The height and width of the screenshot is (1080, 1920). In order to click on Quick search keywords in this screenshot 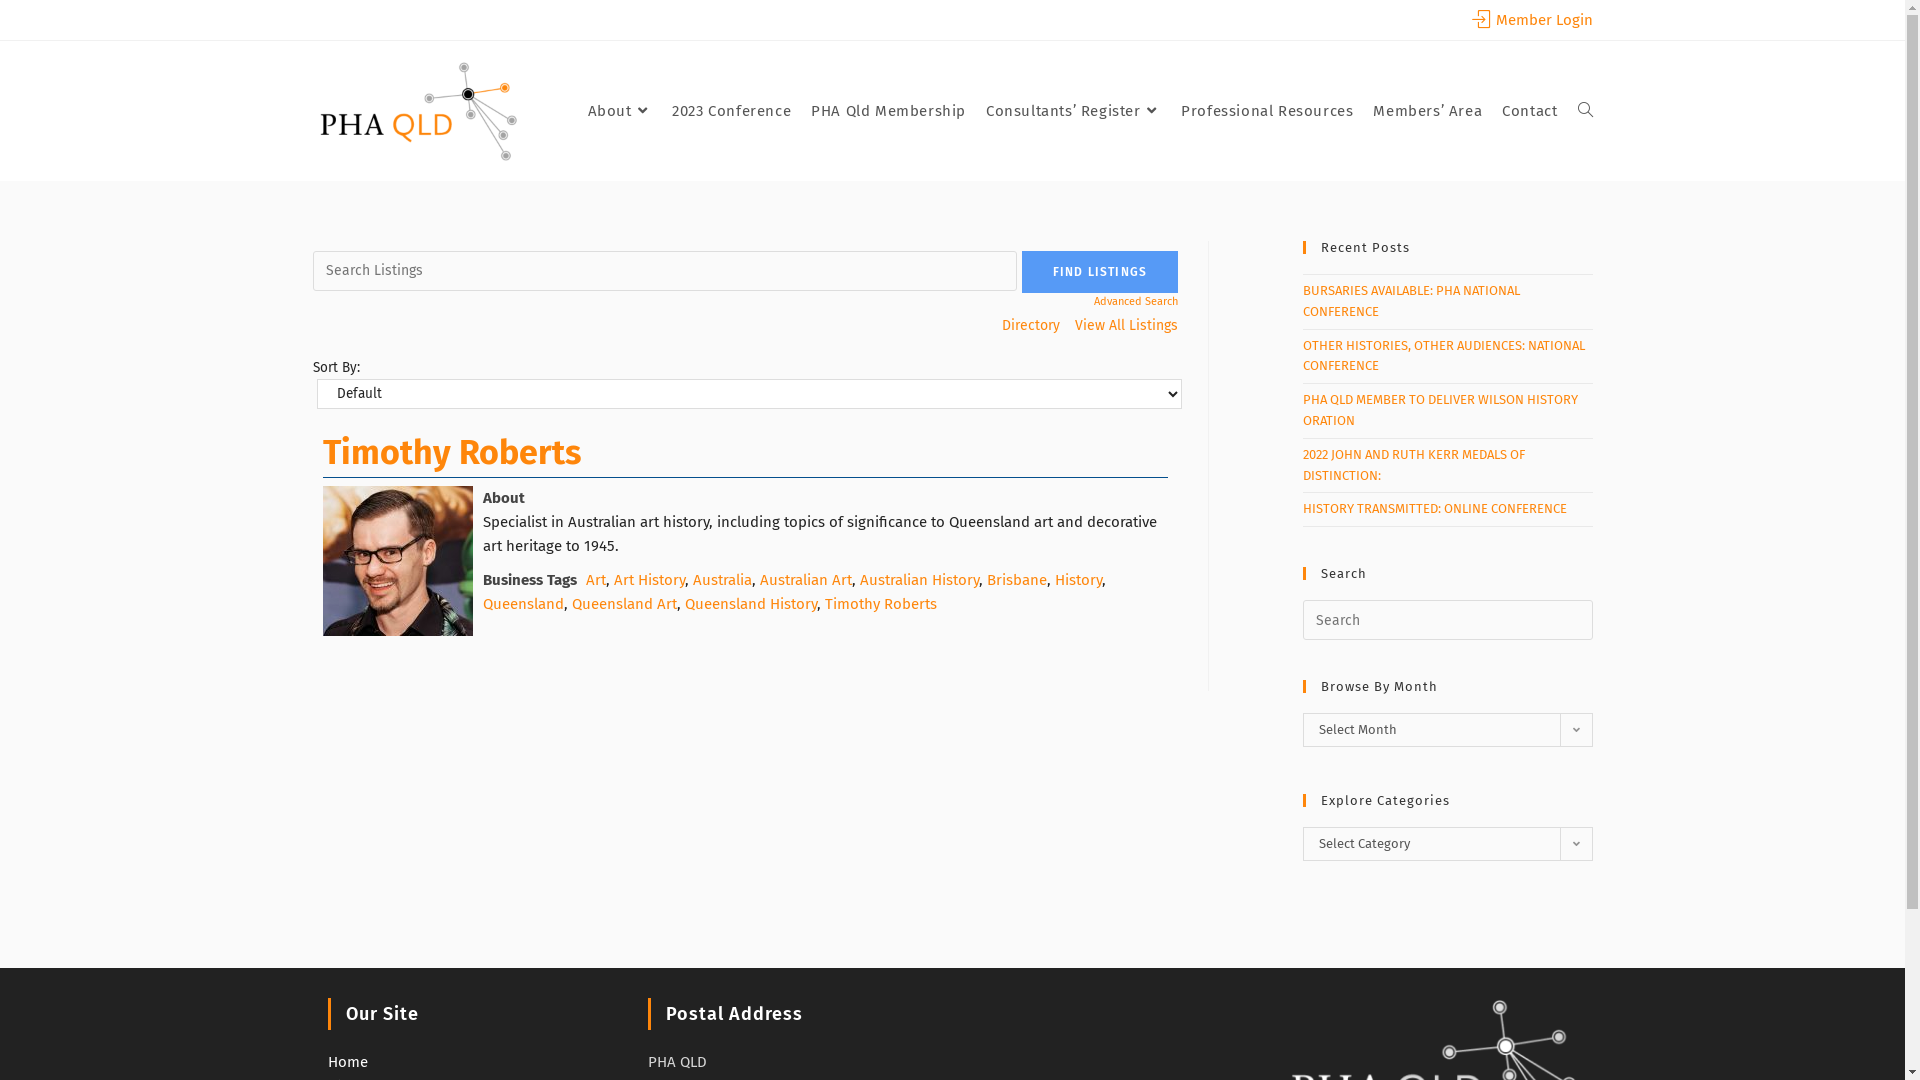, I will do `click(664, 271)`.